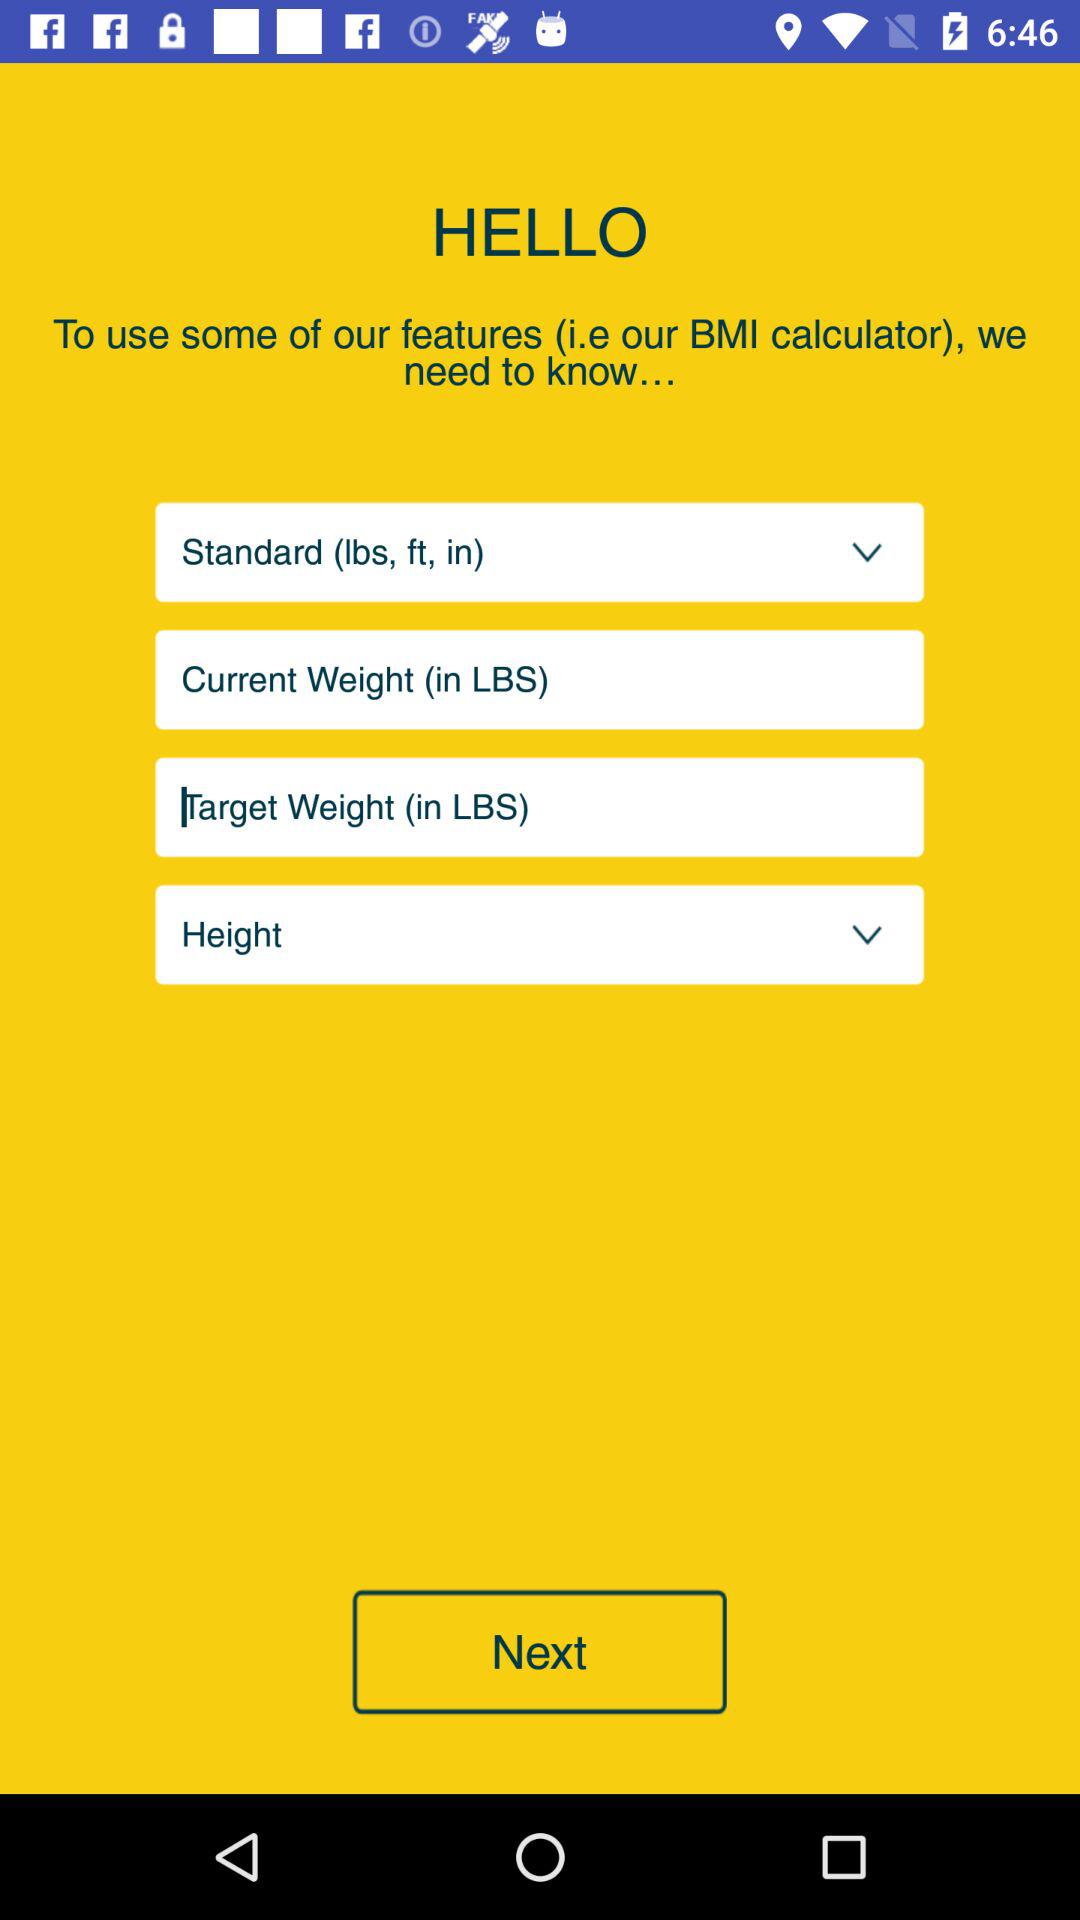 This screenshot has height=1920, width=1080. Describe the element at coordinates (540, 934) in the screenshot. I see `height` at that location.